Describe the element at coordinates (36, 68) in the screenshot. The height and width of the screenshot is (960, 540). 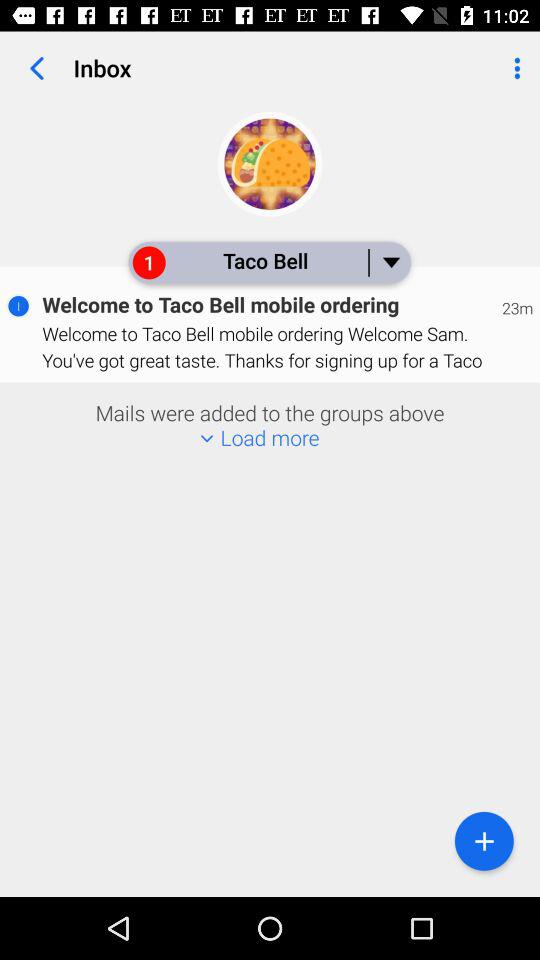
I see `open the app next to inbox` at that location.